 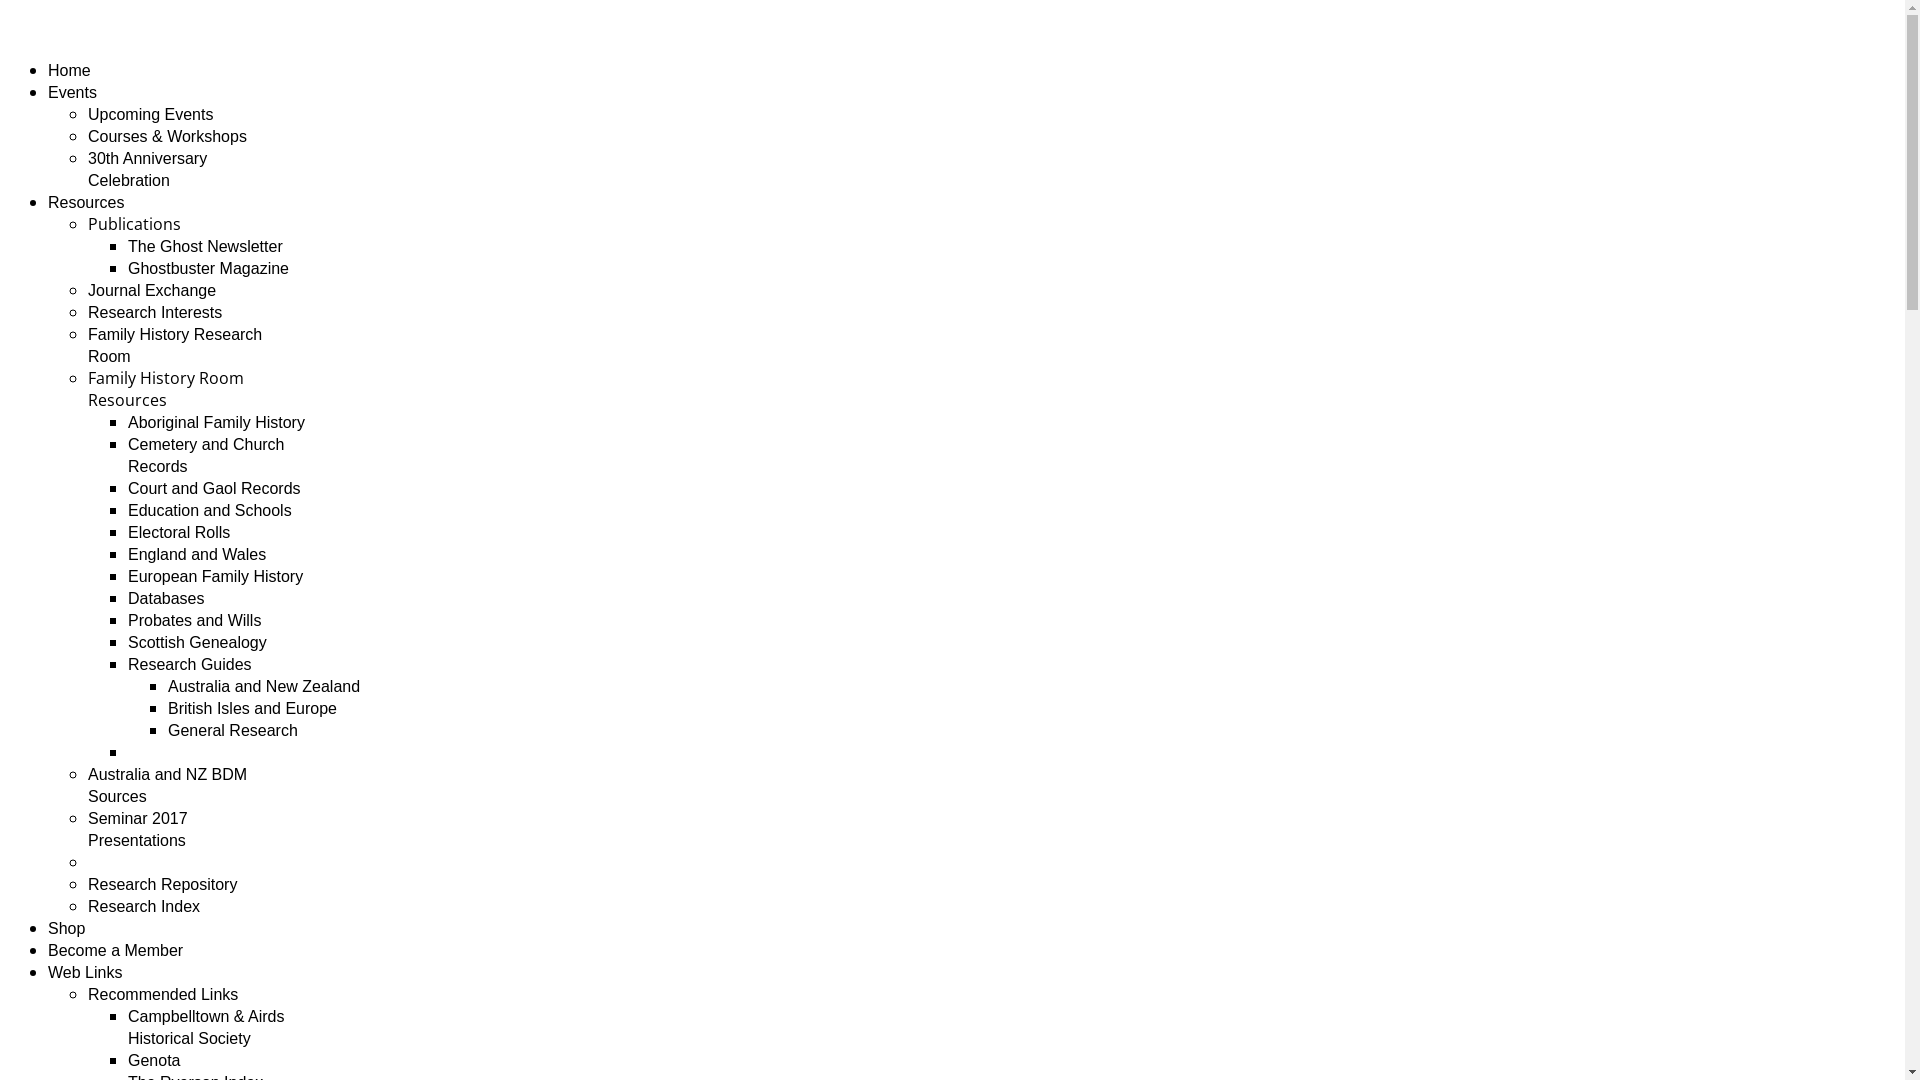 What do you see at coordinates (214, 488) in the screenshot?
I see `Court and Gaol Records` at bounding box center [214, 488].